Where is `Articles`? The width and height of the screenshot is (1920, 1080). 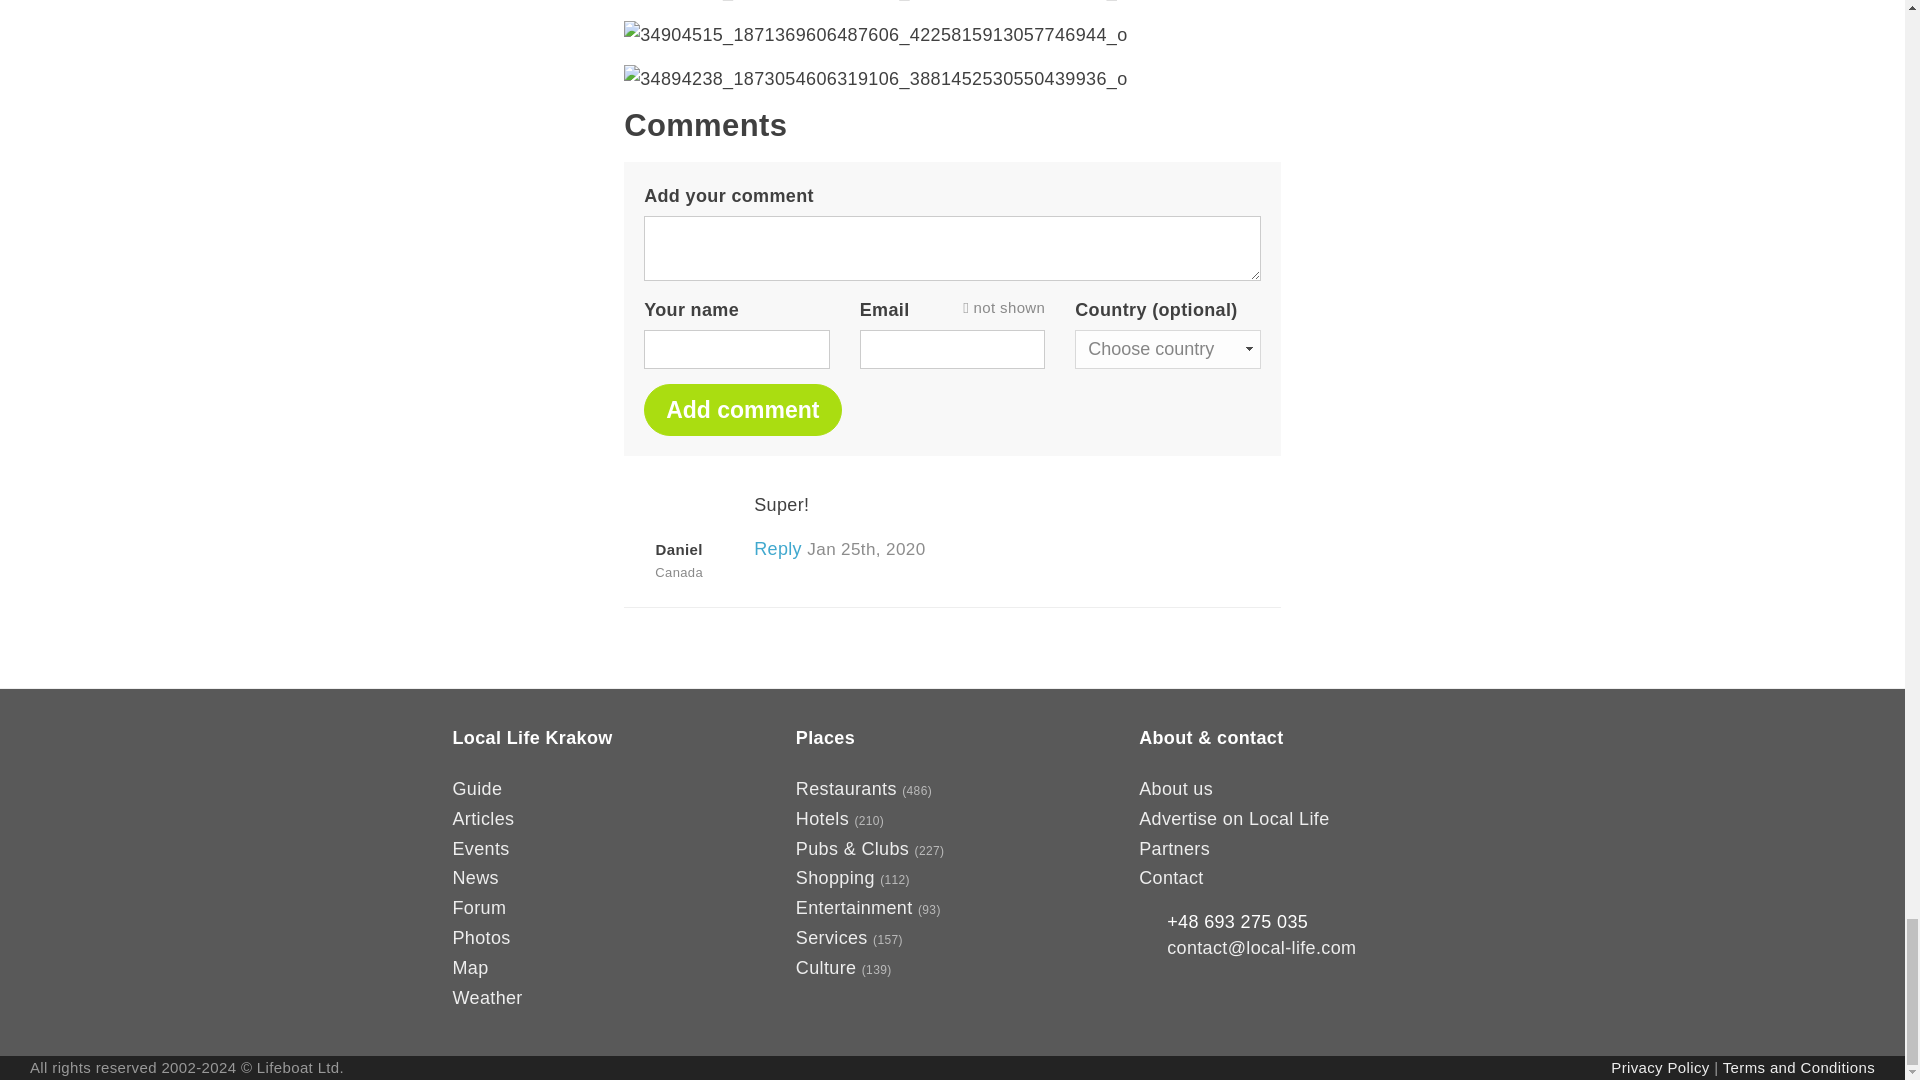
Articles is located at coordinates (482, 818).